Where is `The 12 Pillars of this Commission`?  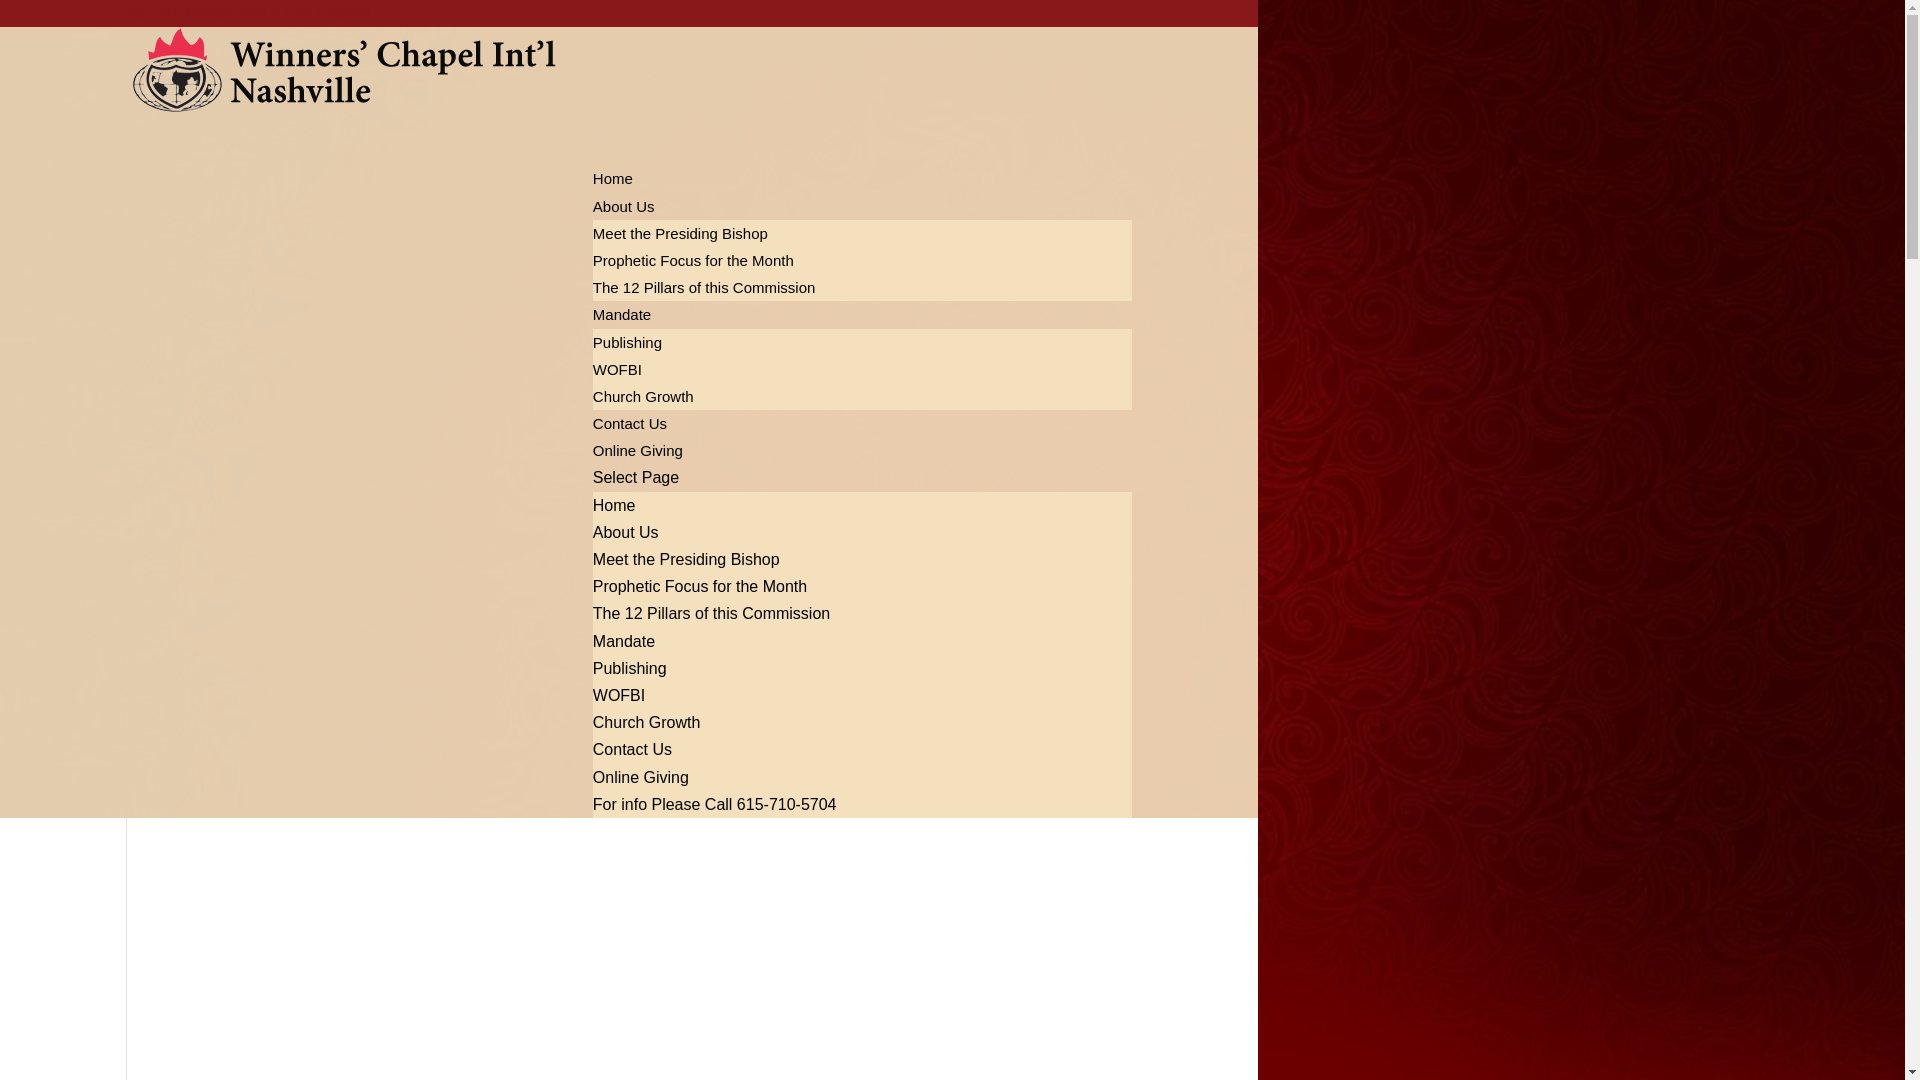
The 12 Pillars of this Commission is located at coordinates (711, 613).